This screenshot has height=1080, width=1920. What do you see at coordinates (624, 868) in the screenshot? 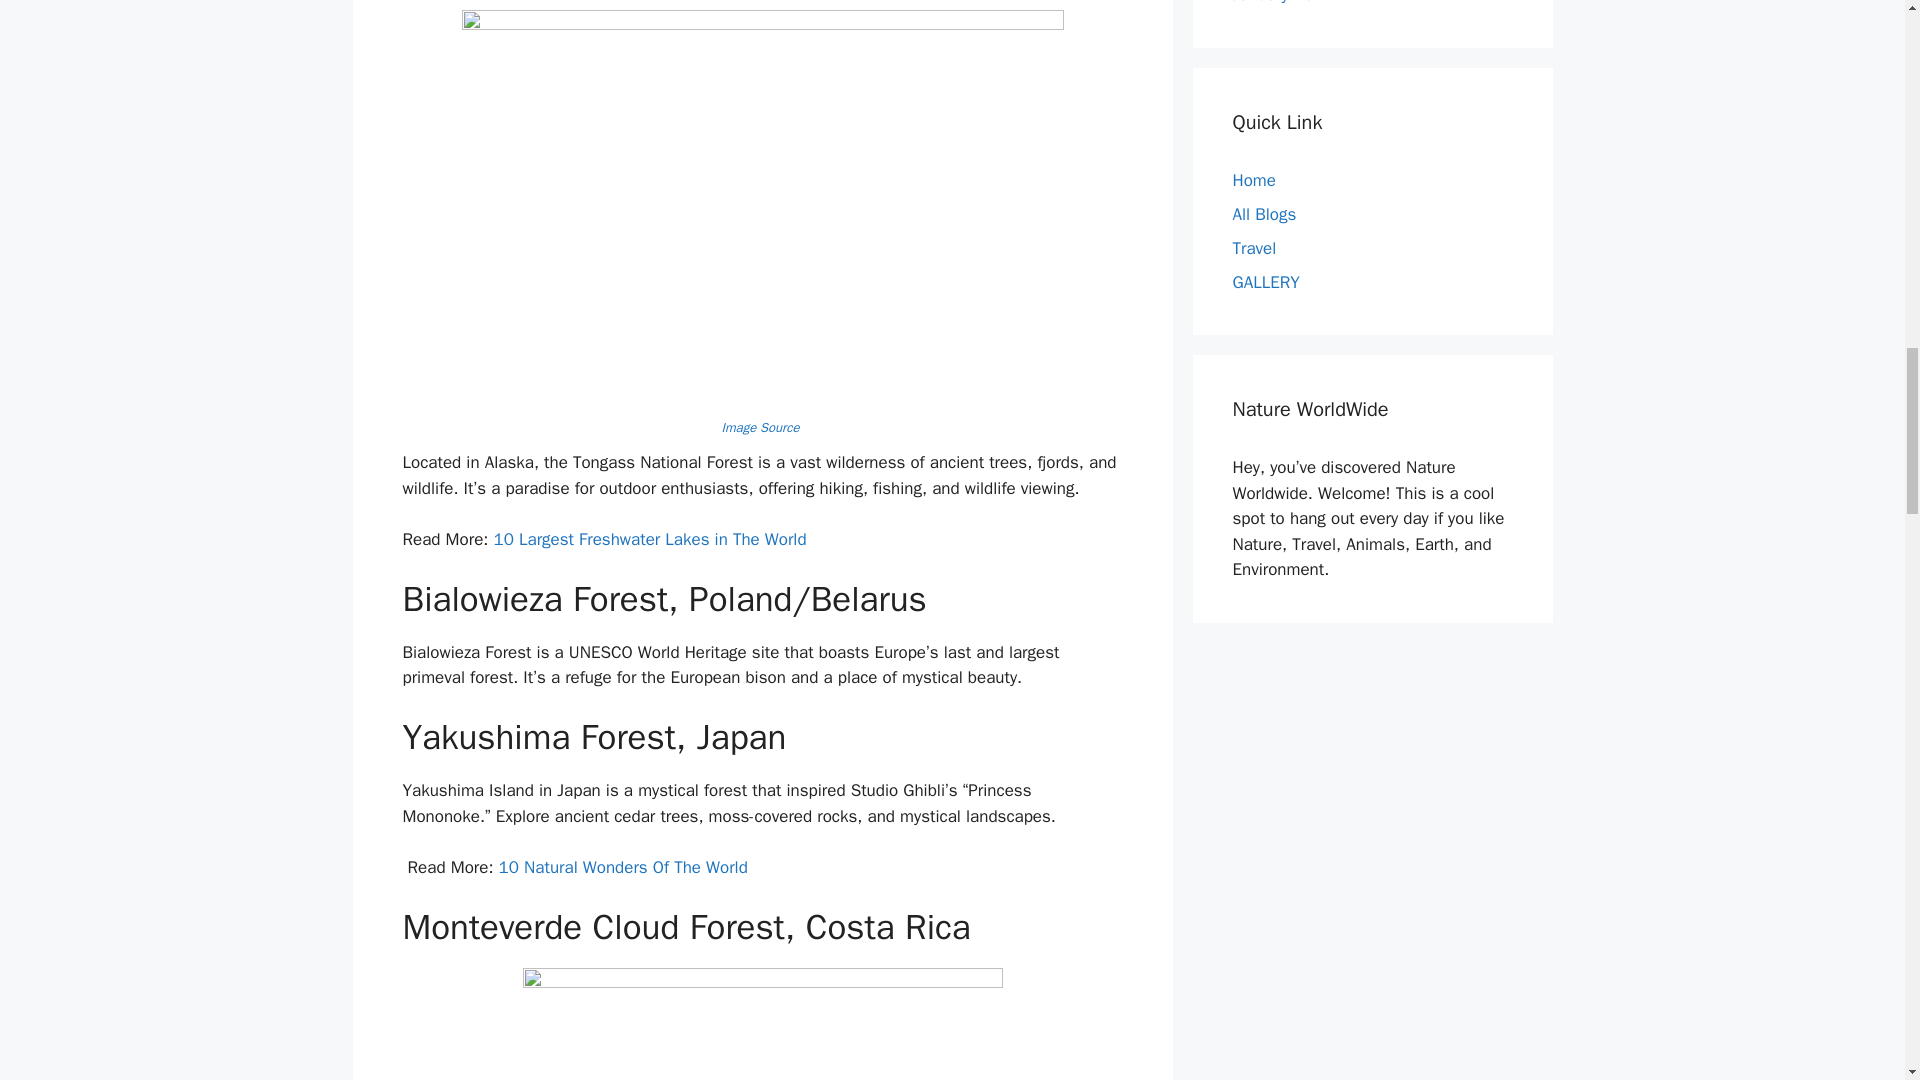
I see `10 Natural Wonders Of The World` at bounding box center [624, 868].